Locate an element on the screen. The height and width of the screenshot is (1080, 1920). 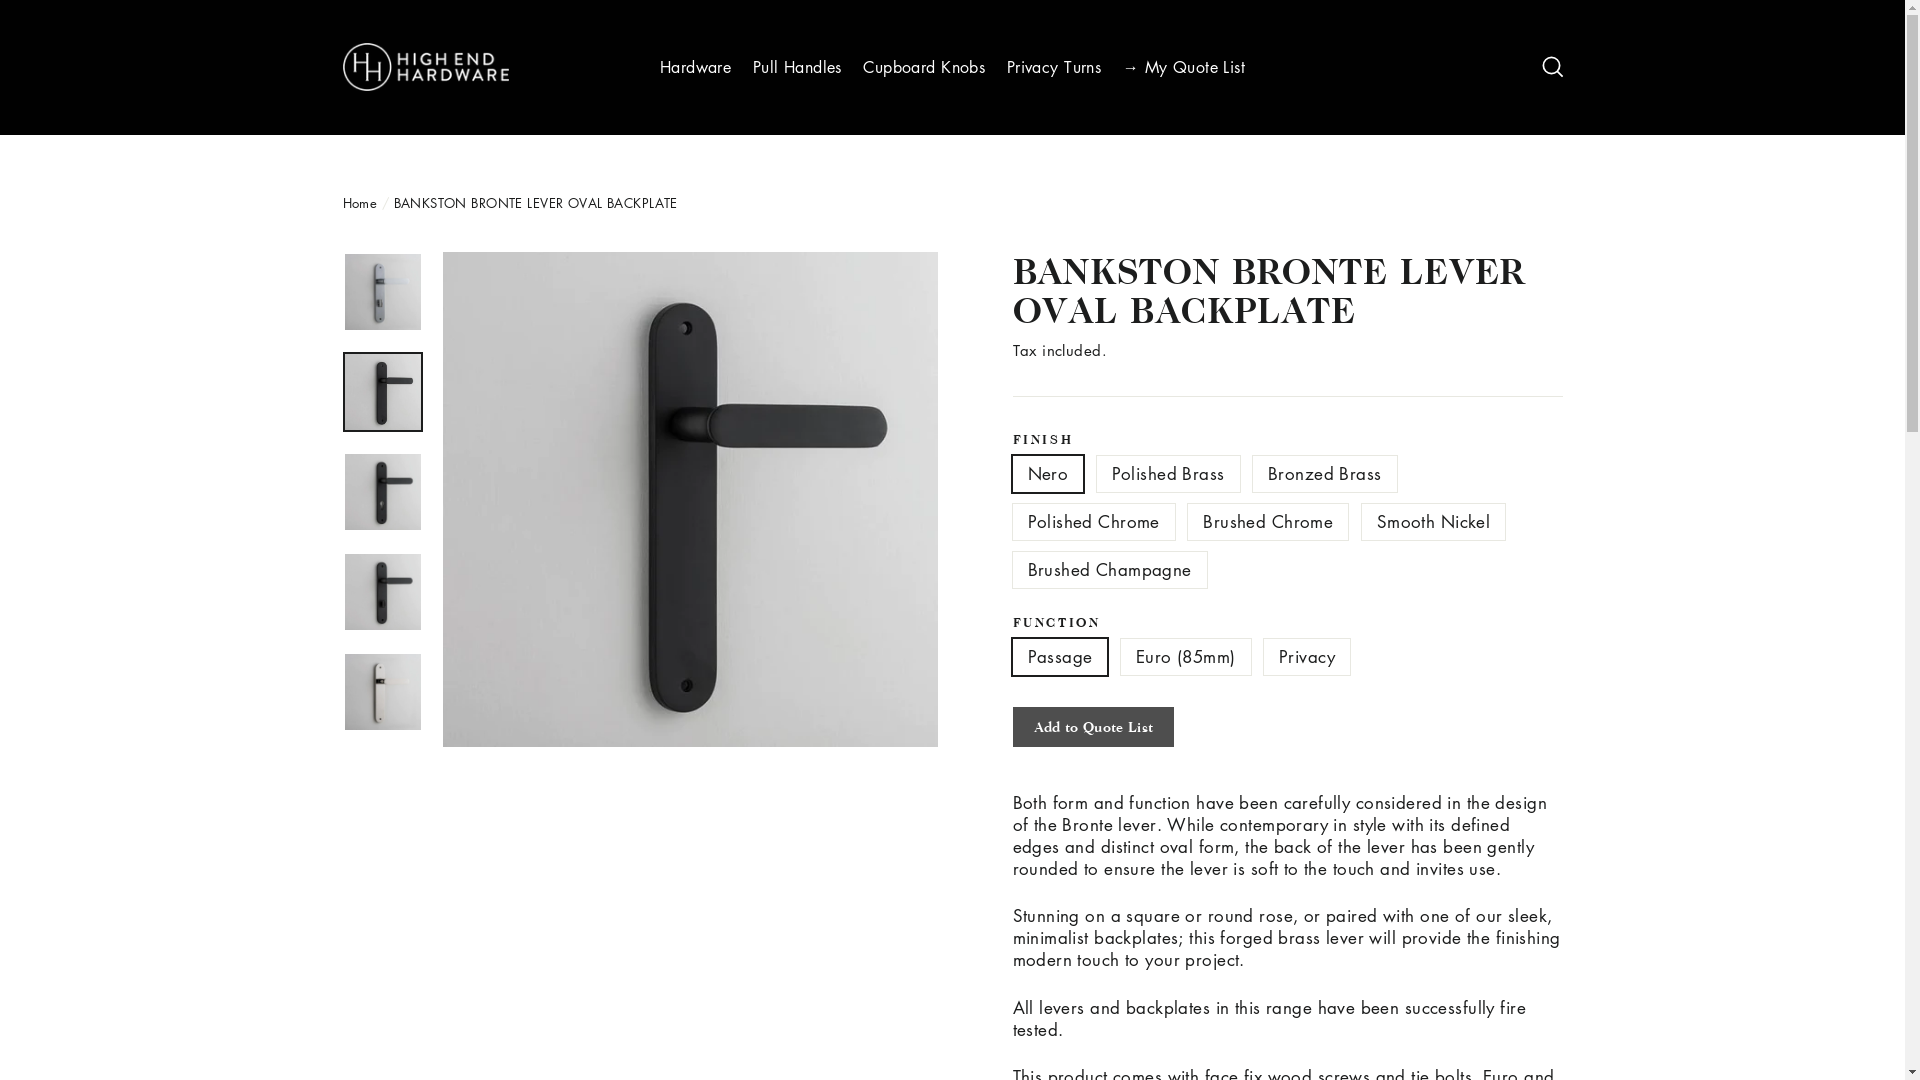
Search is located at coordinates (1552, 68).